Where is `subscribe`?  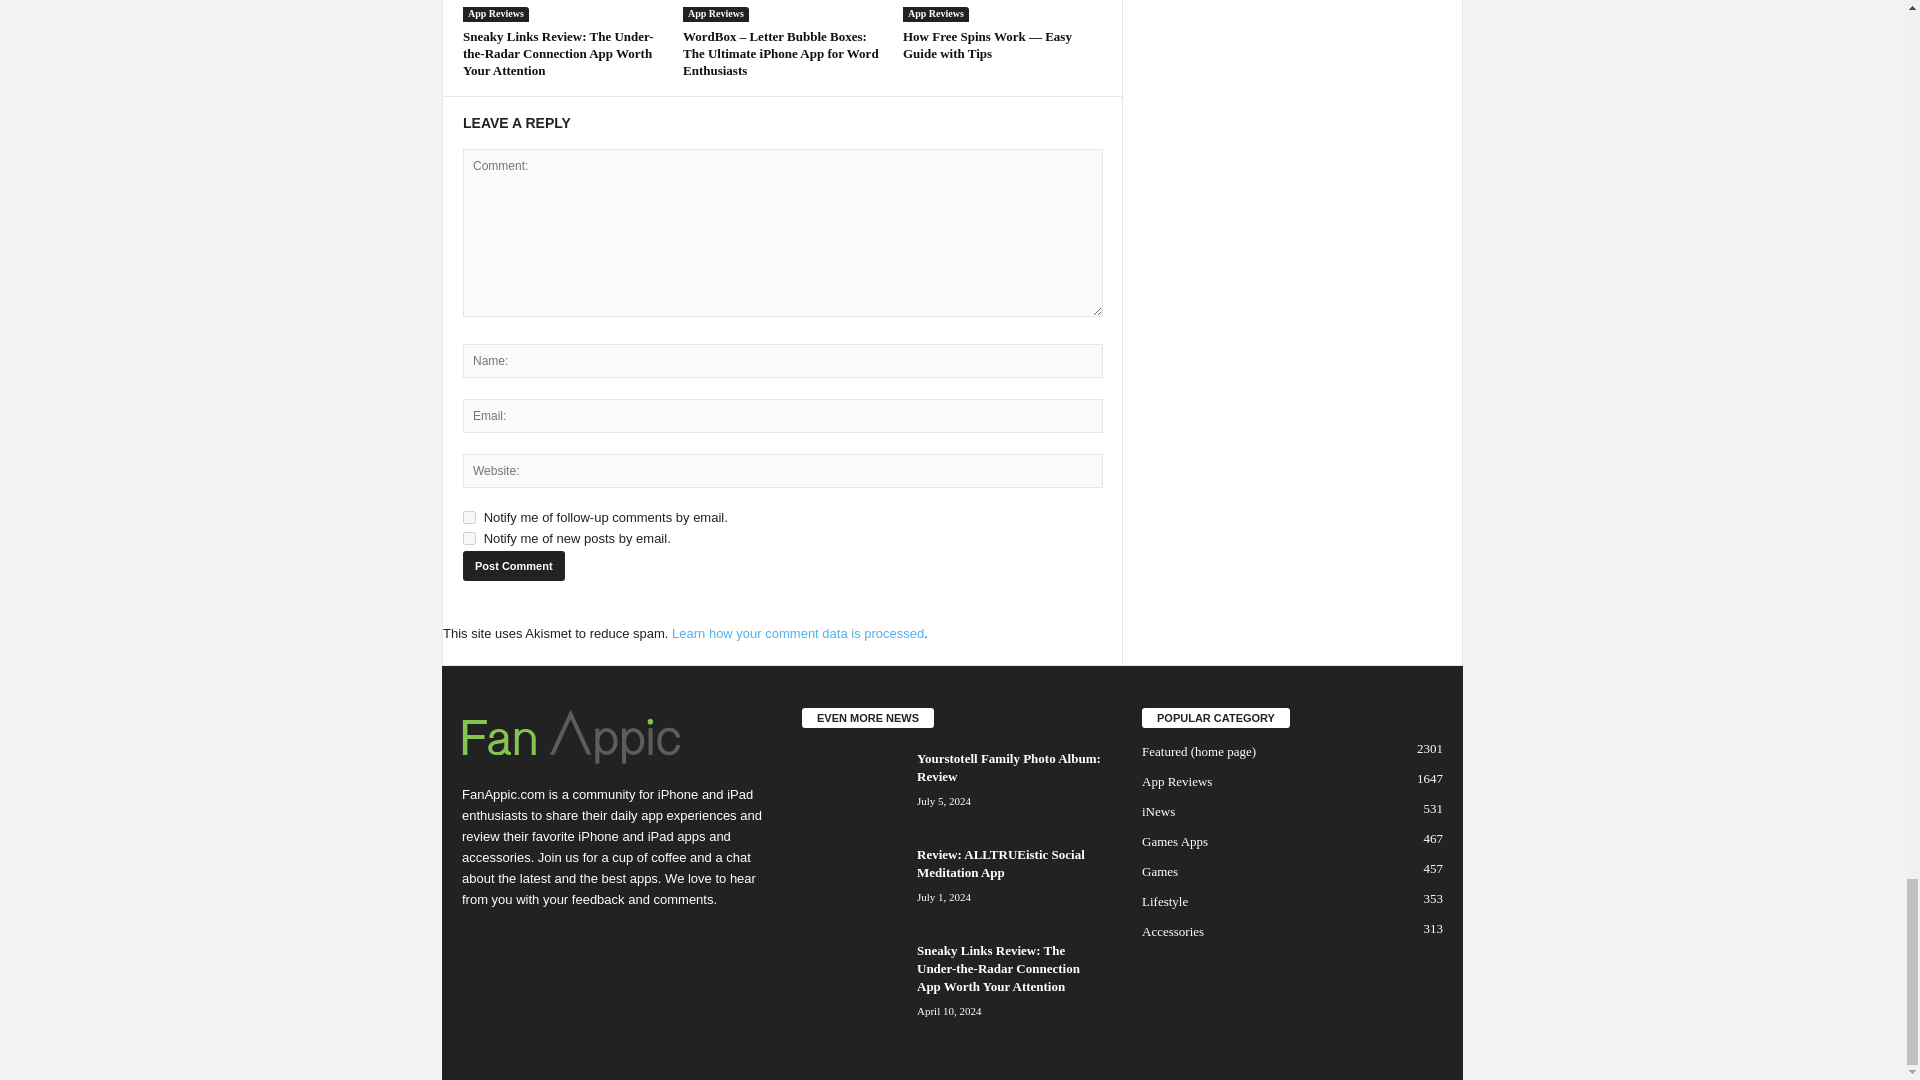 subscribe is located at coordinates (469, 516).